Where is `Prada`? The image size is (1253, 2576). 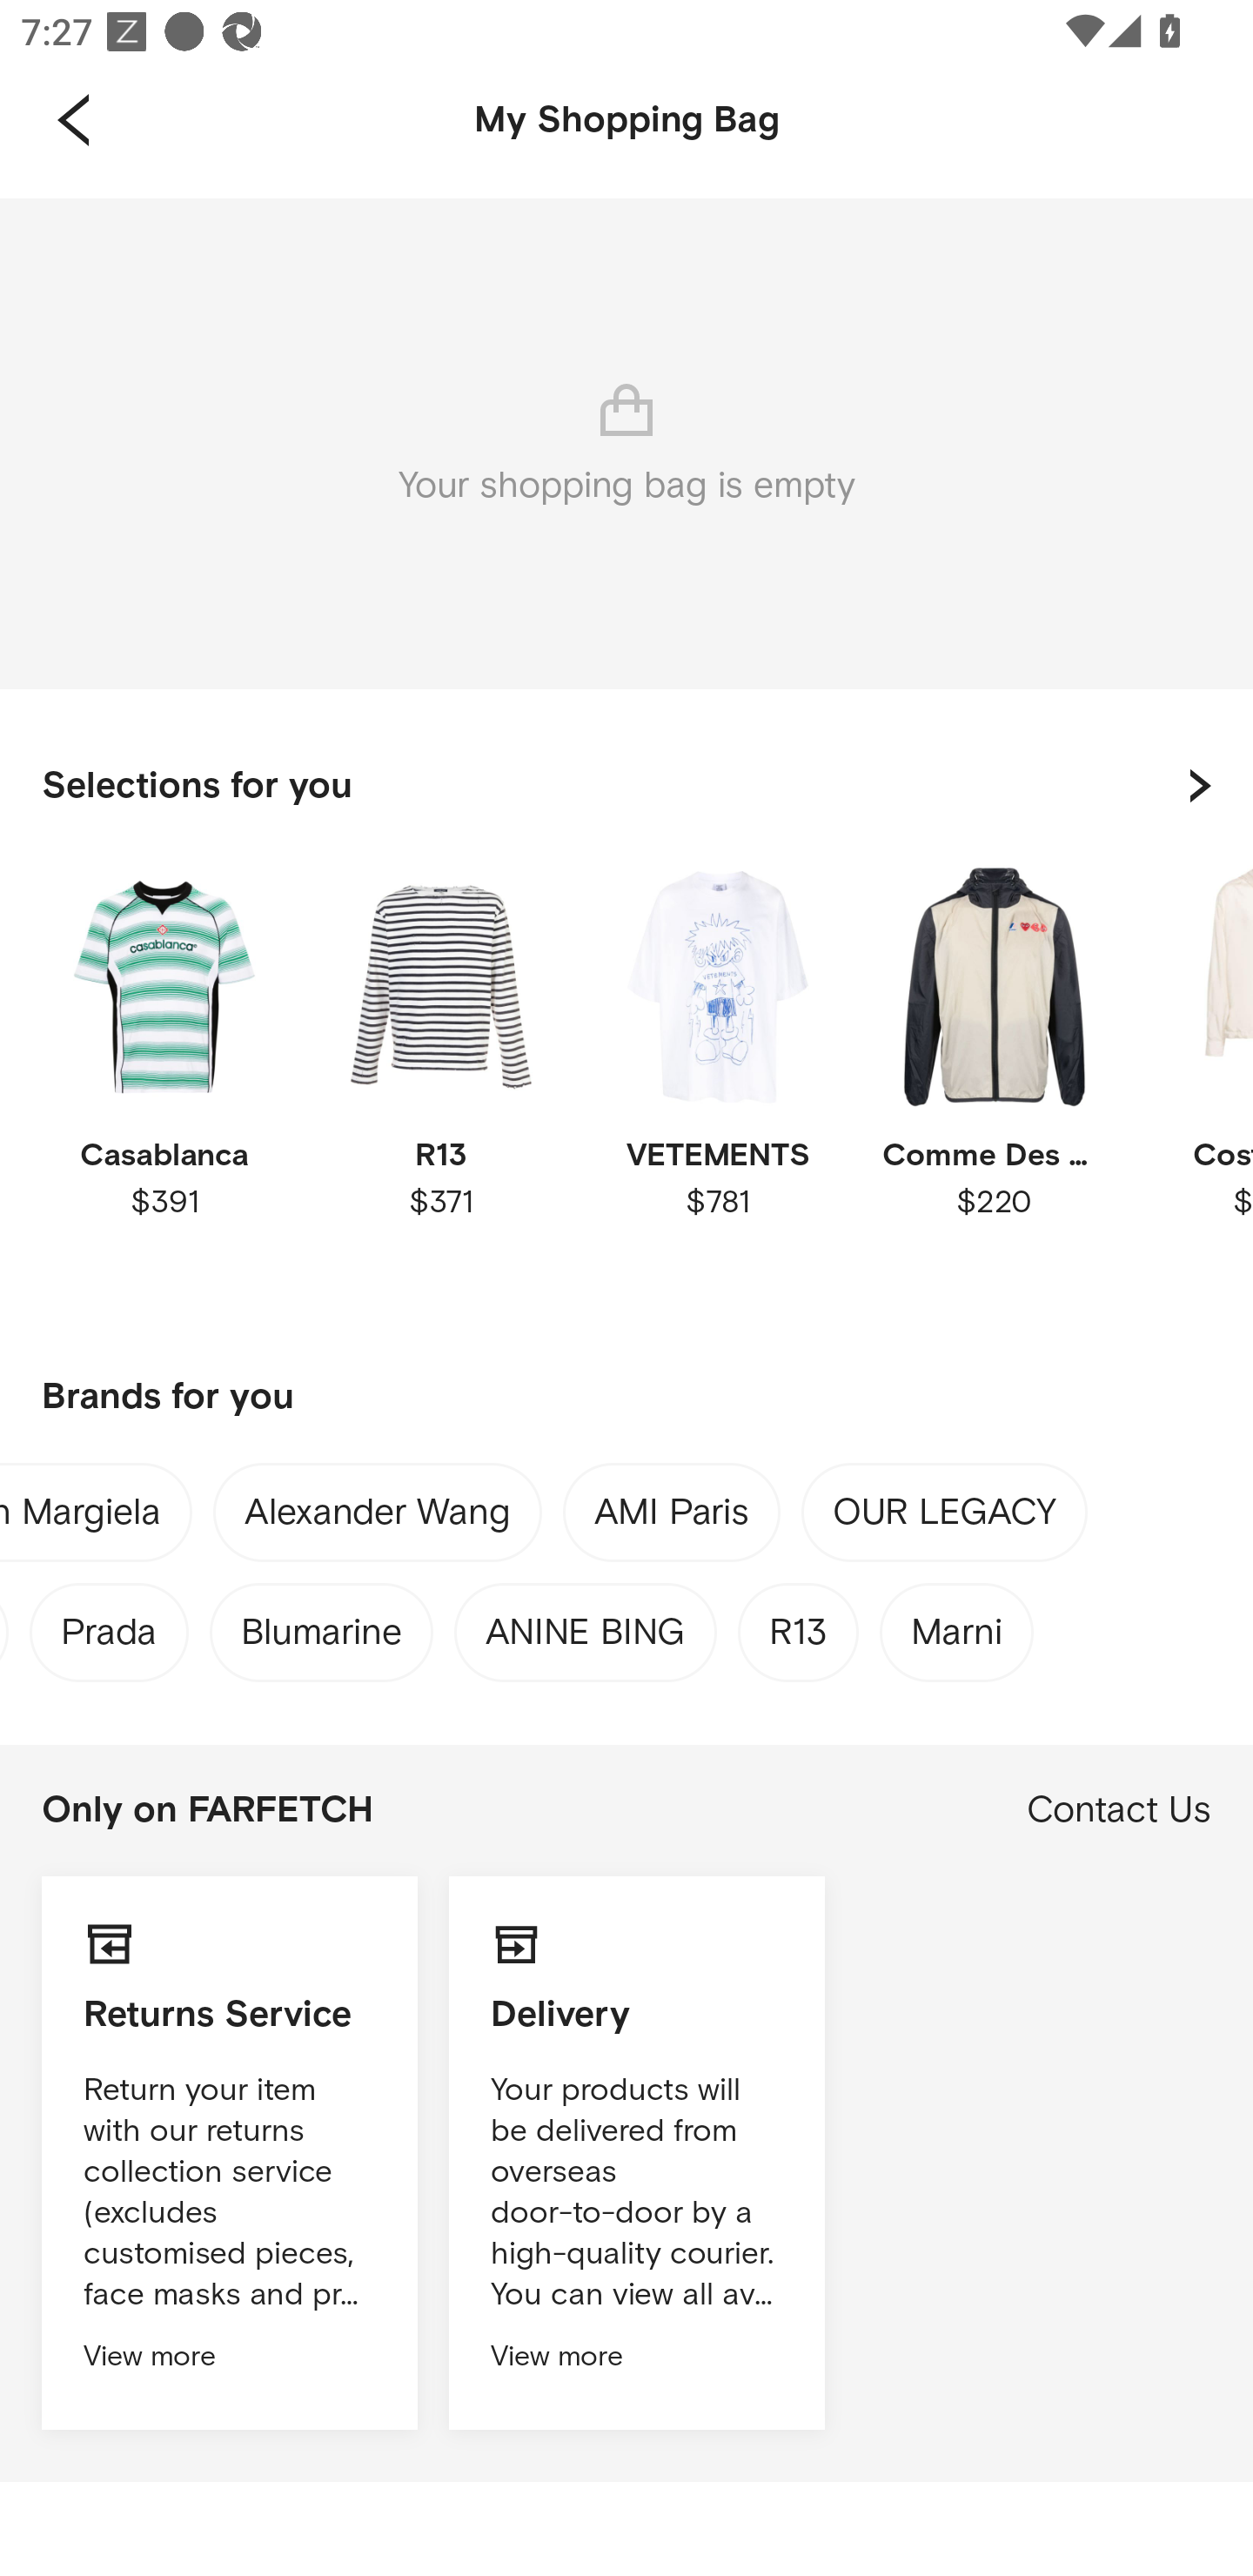
Prada is located at coordinates (110, 1625).